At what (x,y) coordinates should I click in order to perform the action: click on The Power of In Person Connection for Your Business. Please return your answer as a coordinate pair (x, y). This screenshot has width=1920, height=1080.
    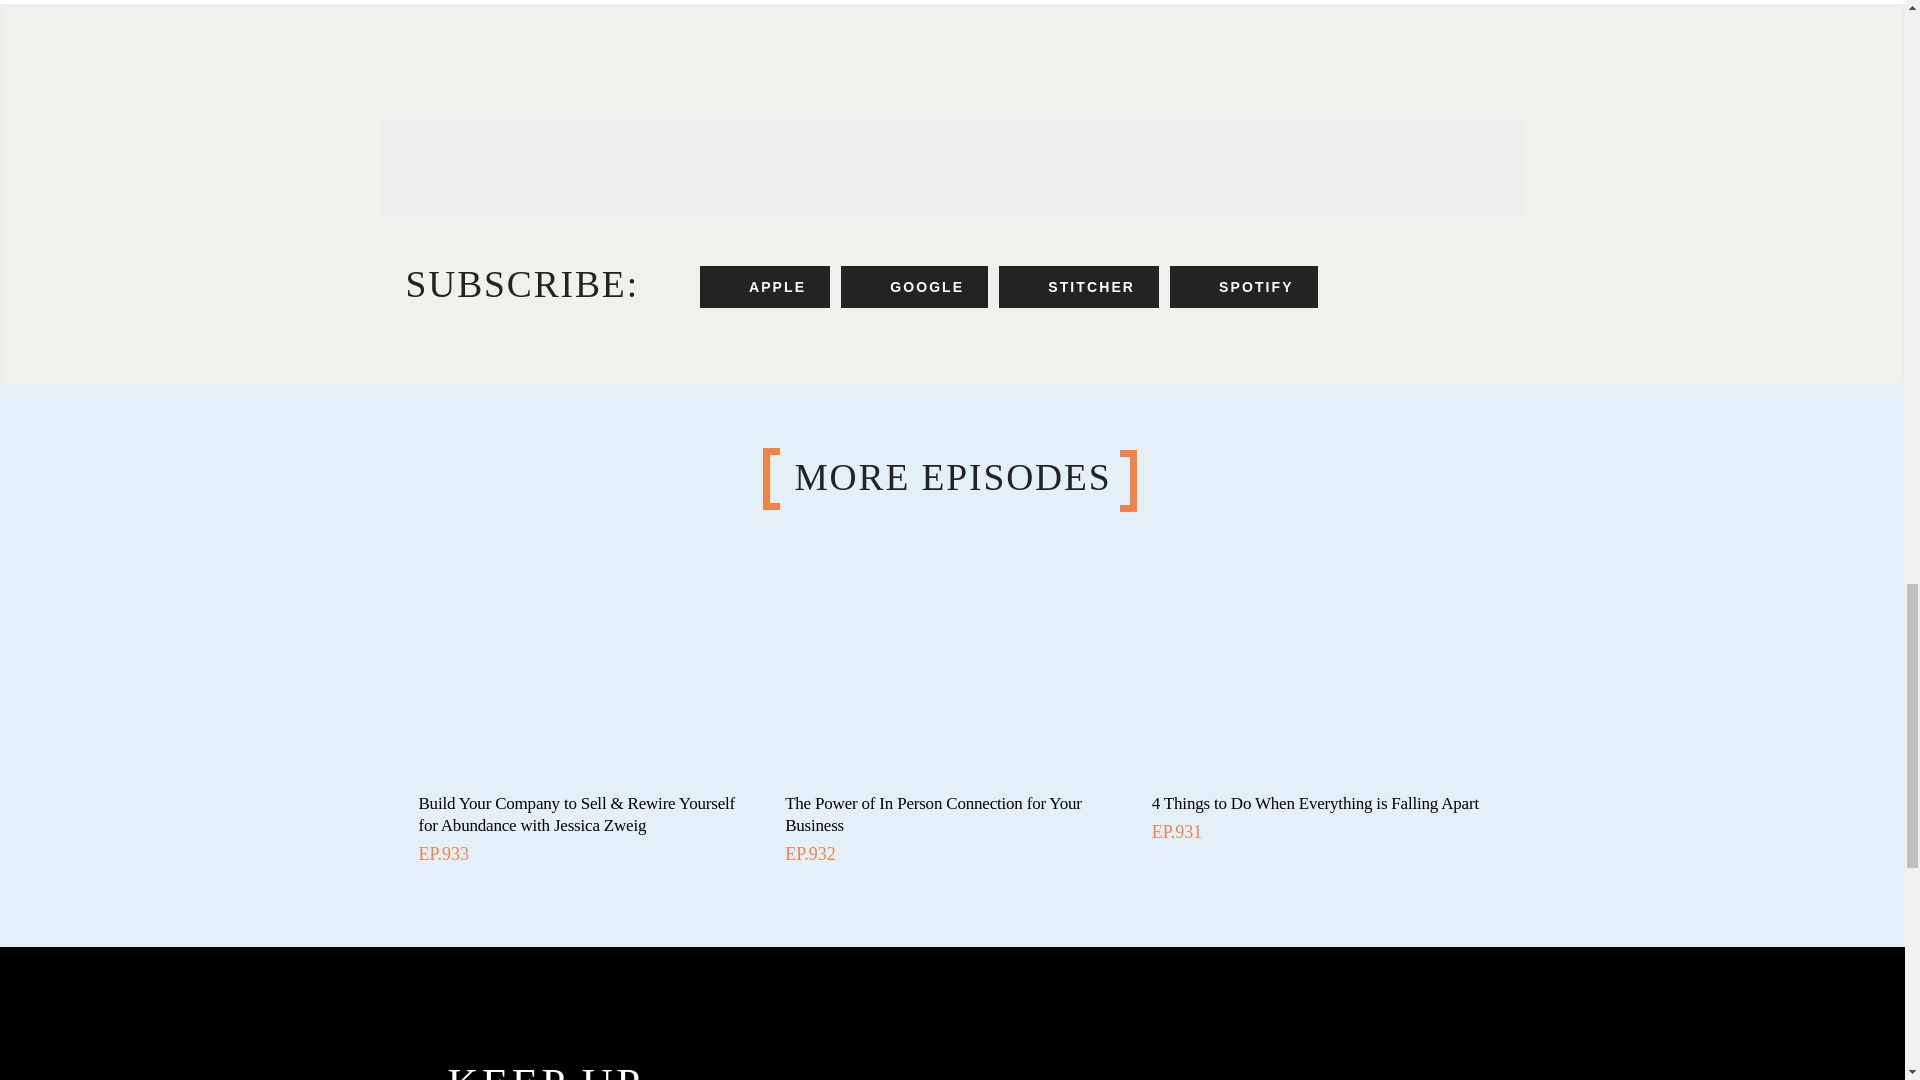
    Looking at the image, I should click on (934, 814).